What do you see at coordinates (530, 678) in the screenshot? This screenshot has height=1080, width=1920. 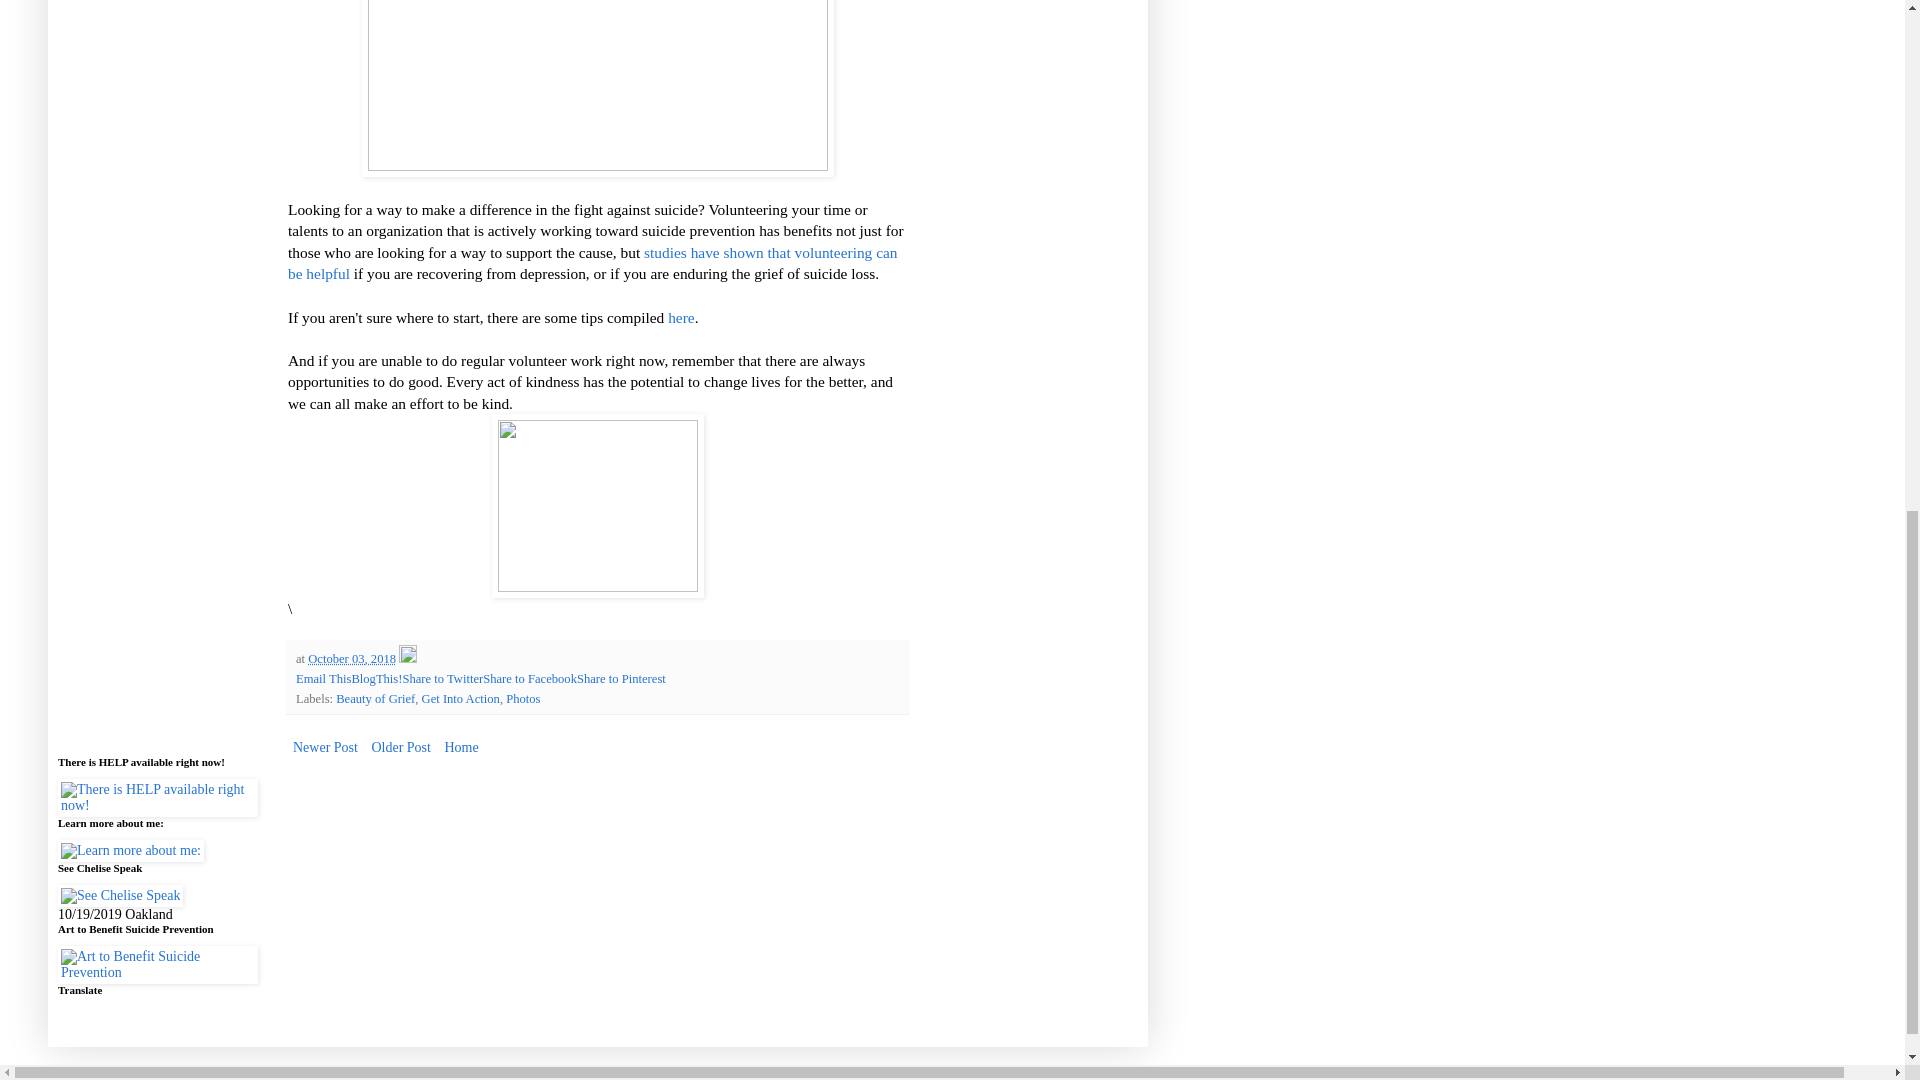 I see `Share to Facebook` at bounding box center [530, 678].